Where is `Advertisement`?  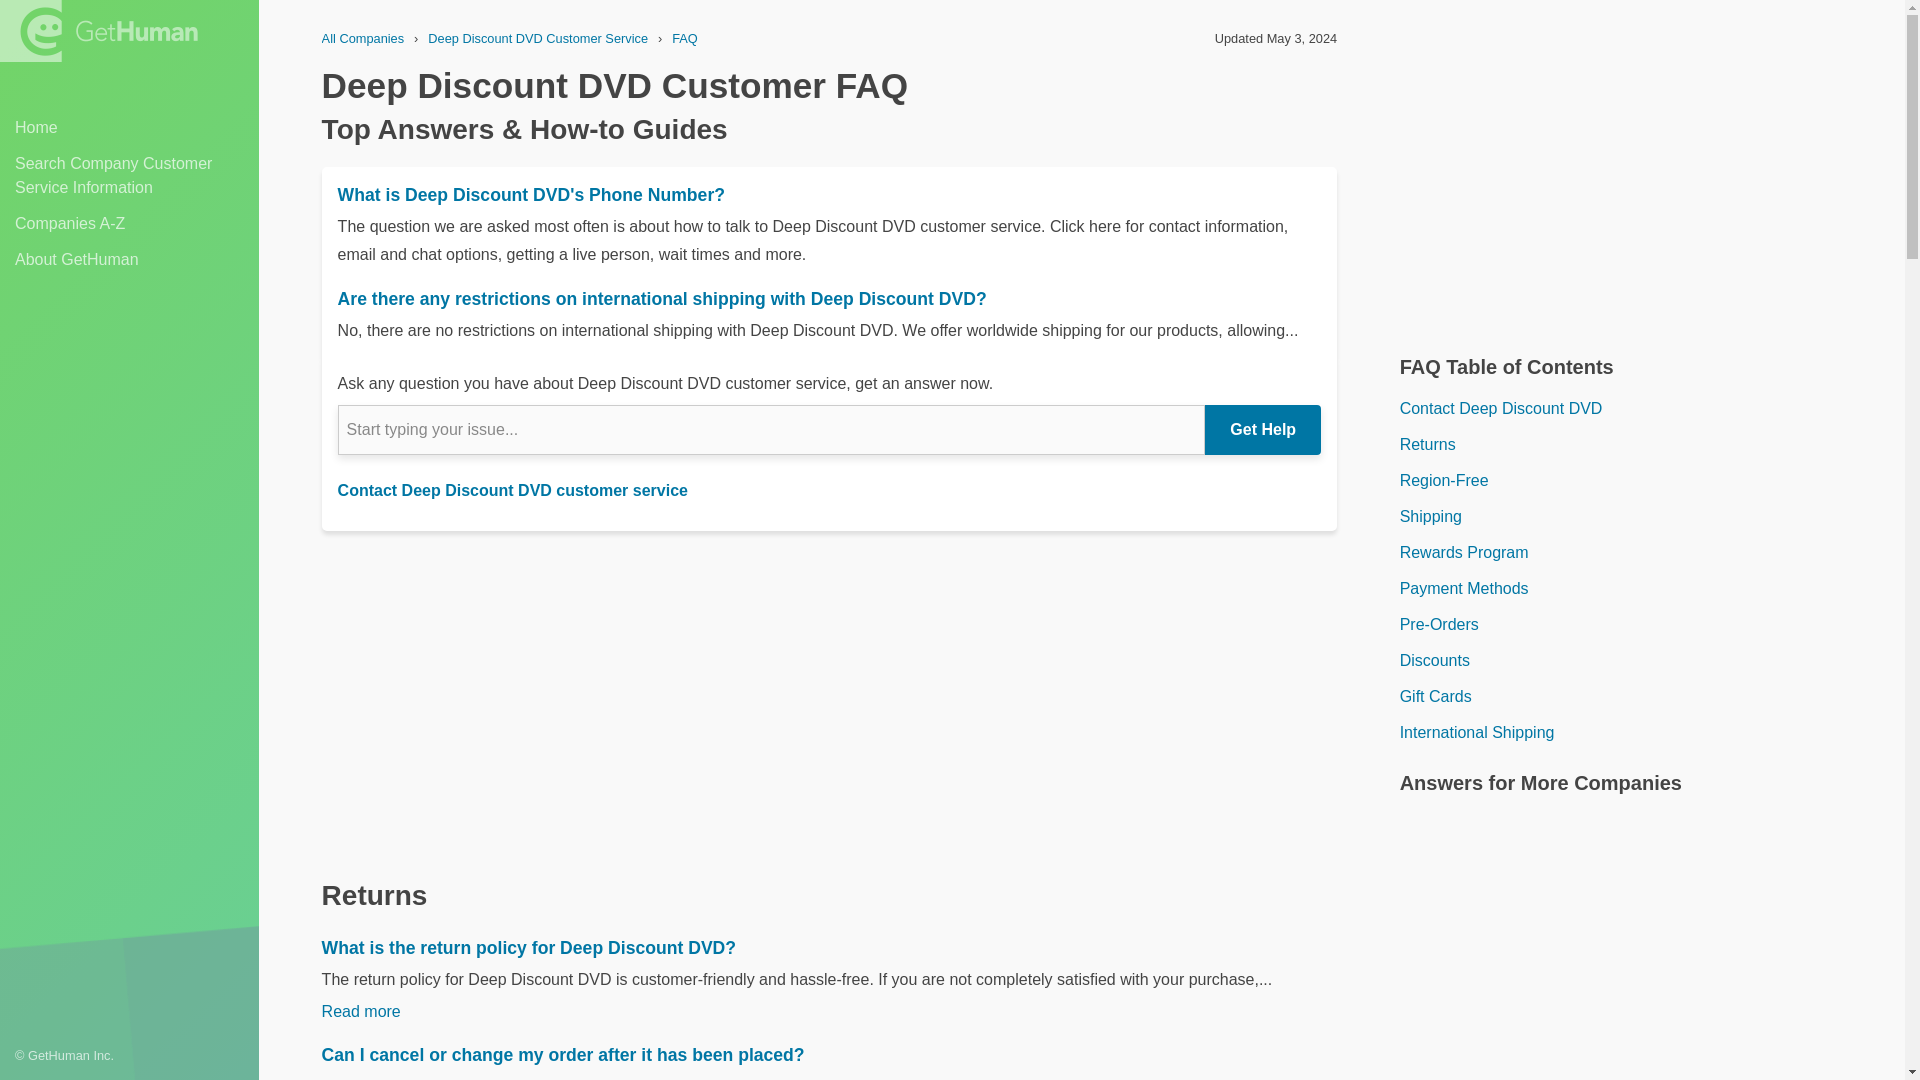
Advertisement is located at coordinates (1634, 955).